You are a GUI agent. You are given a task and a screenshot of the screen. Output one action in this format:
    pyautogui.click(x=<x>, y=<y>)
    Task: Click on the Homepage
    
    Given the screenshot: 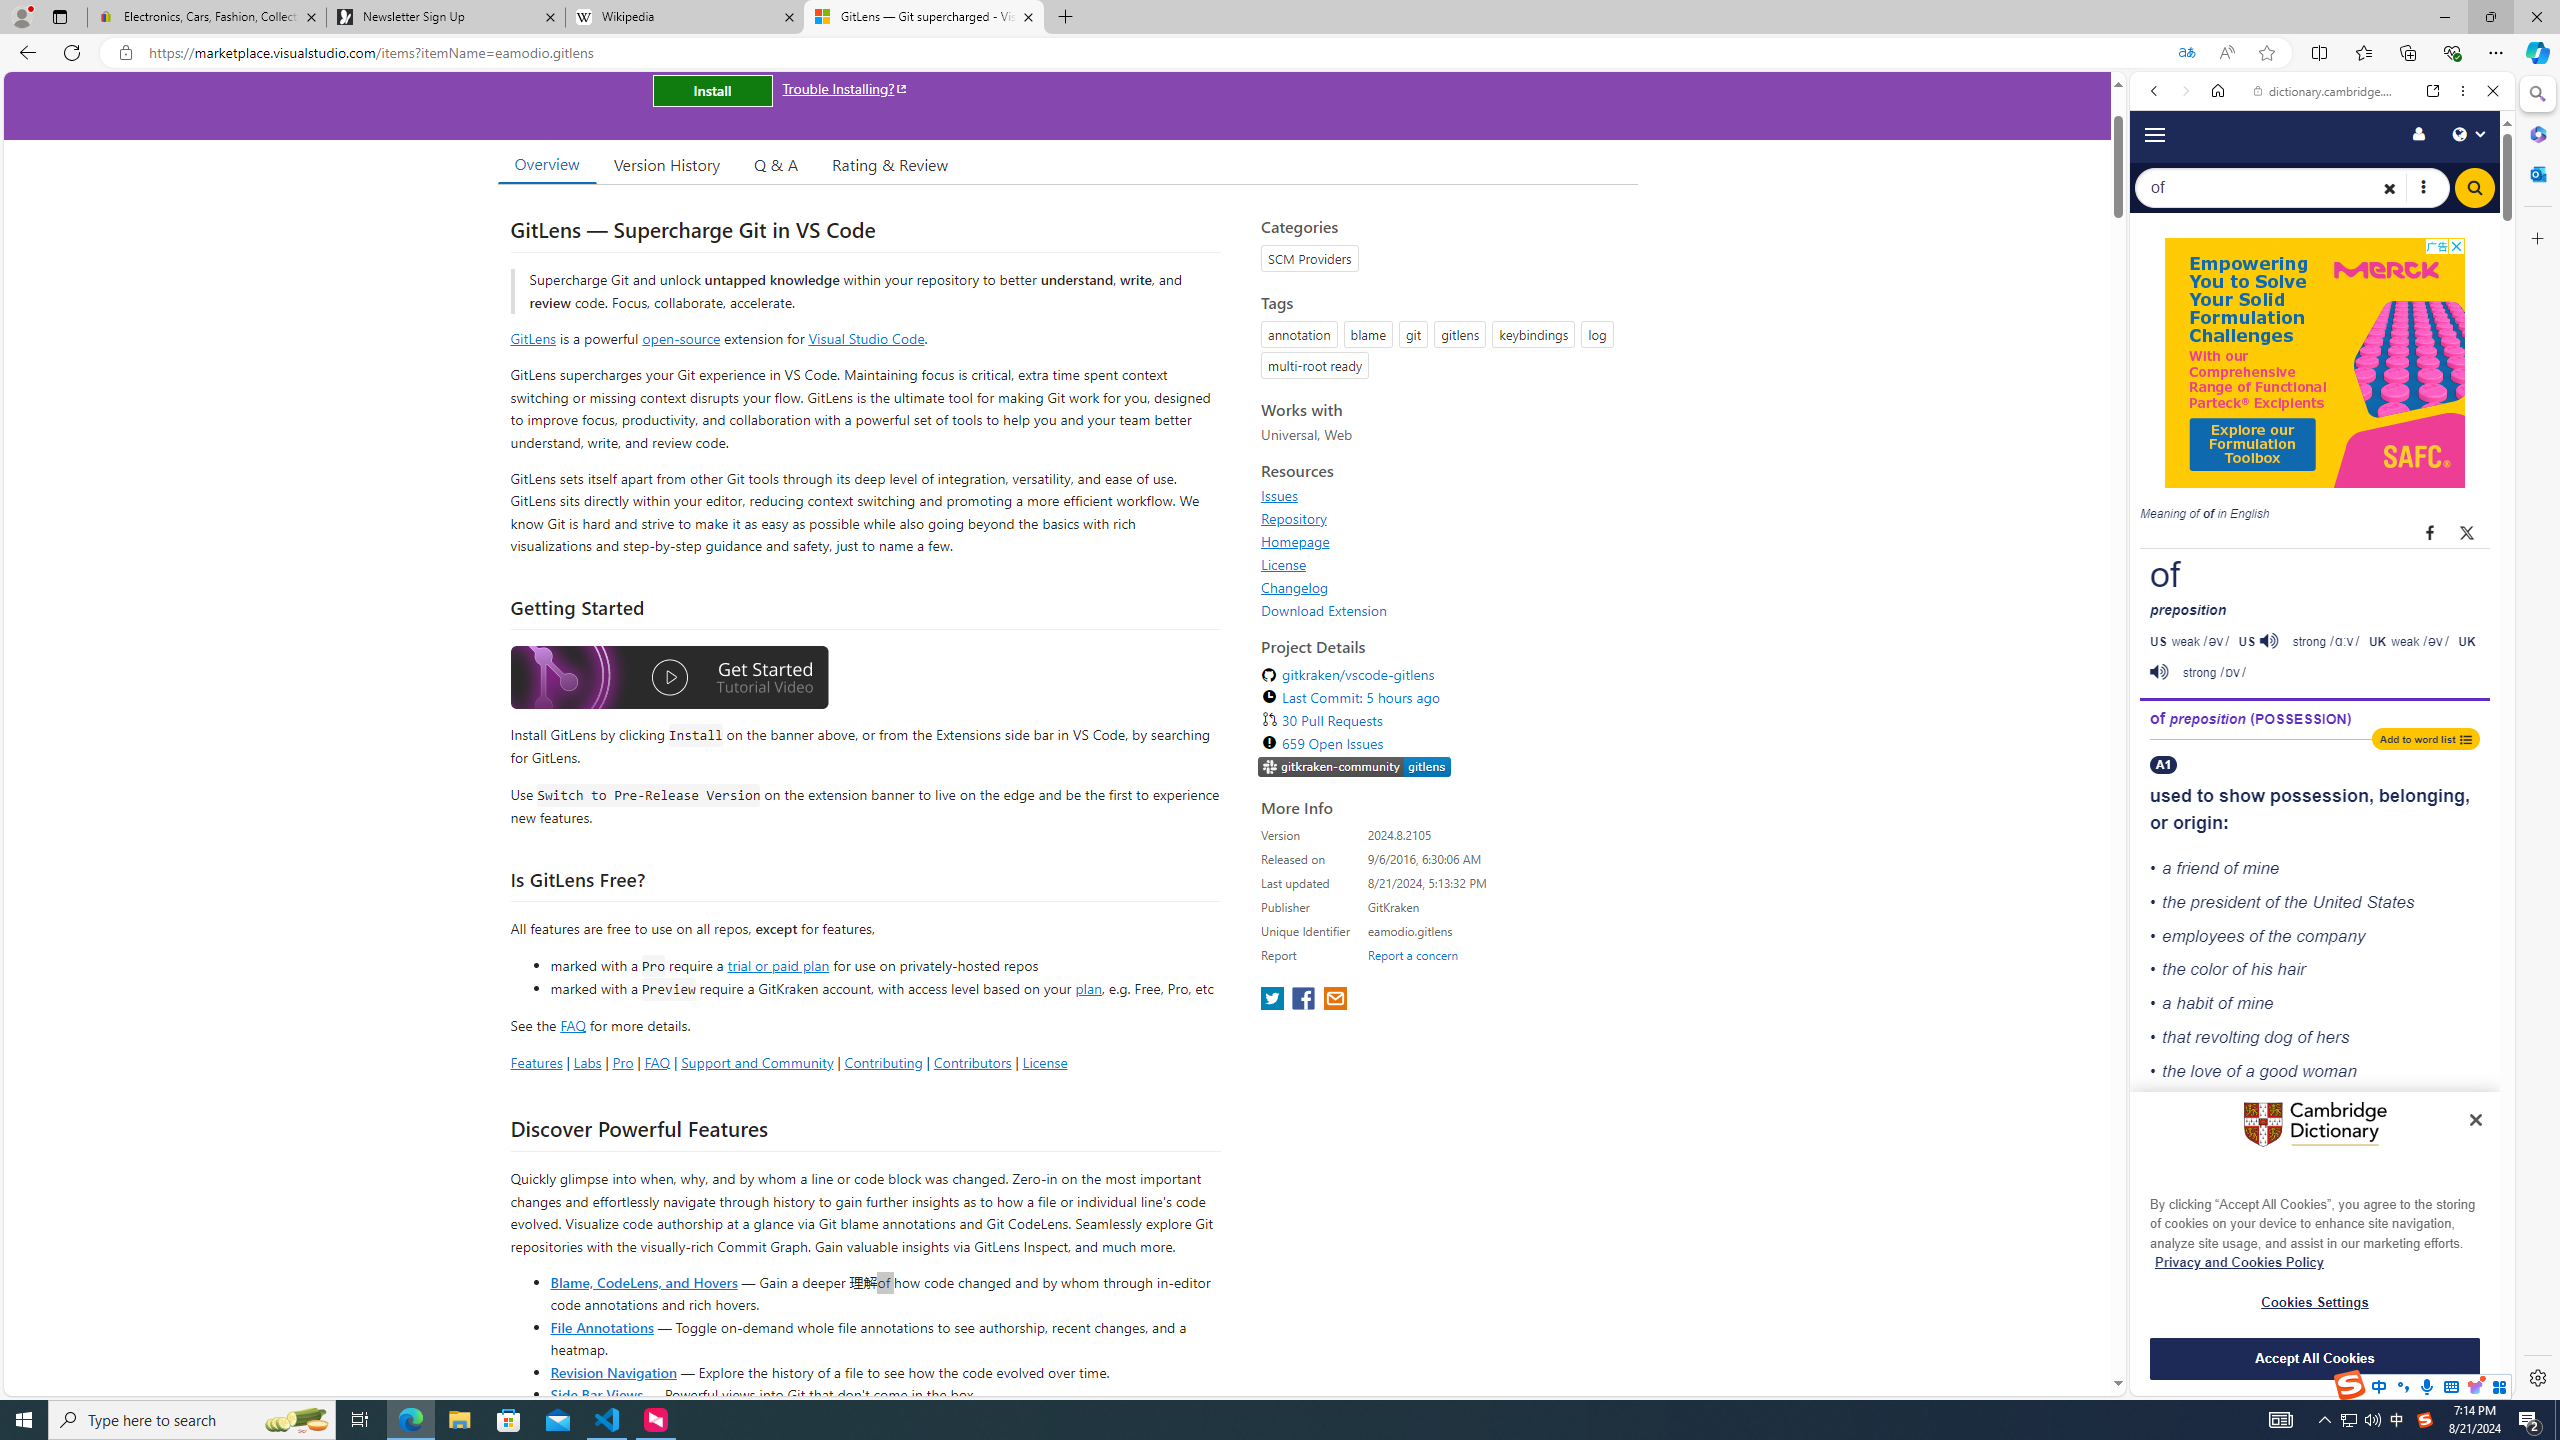 What is the action you would take?
    pyautogui.click(x=1444, y=541)
    